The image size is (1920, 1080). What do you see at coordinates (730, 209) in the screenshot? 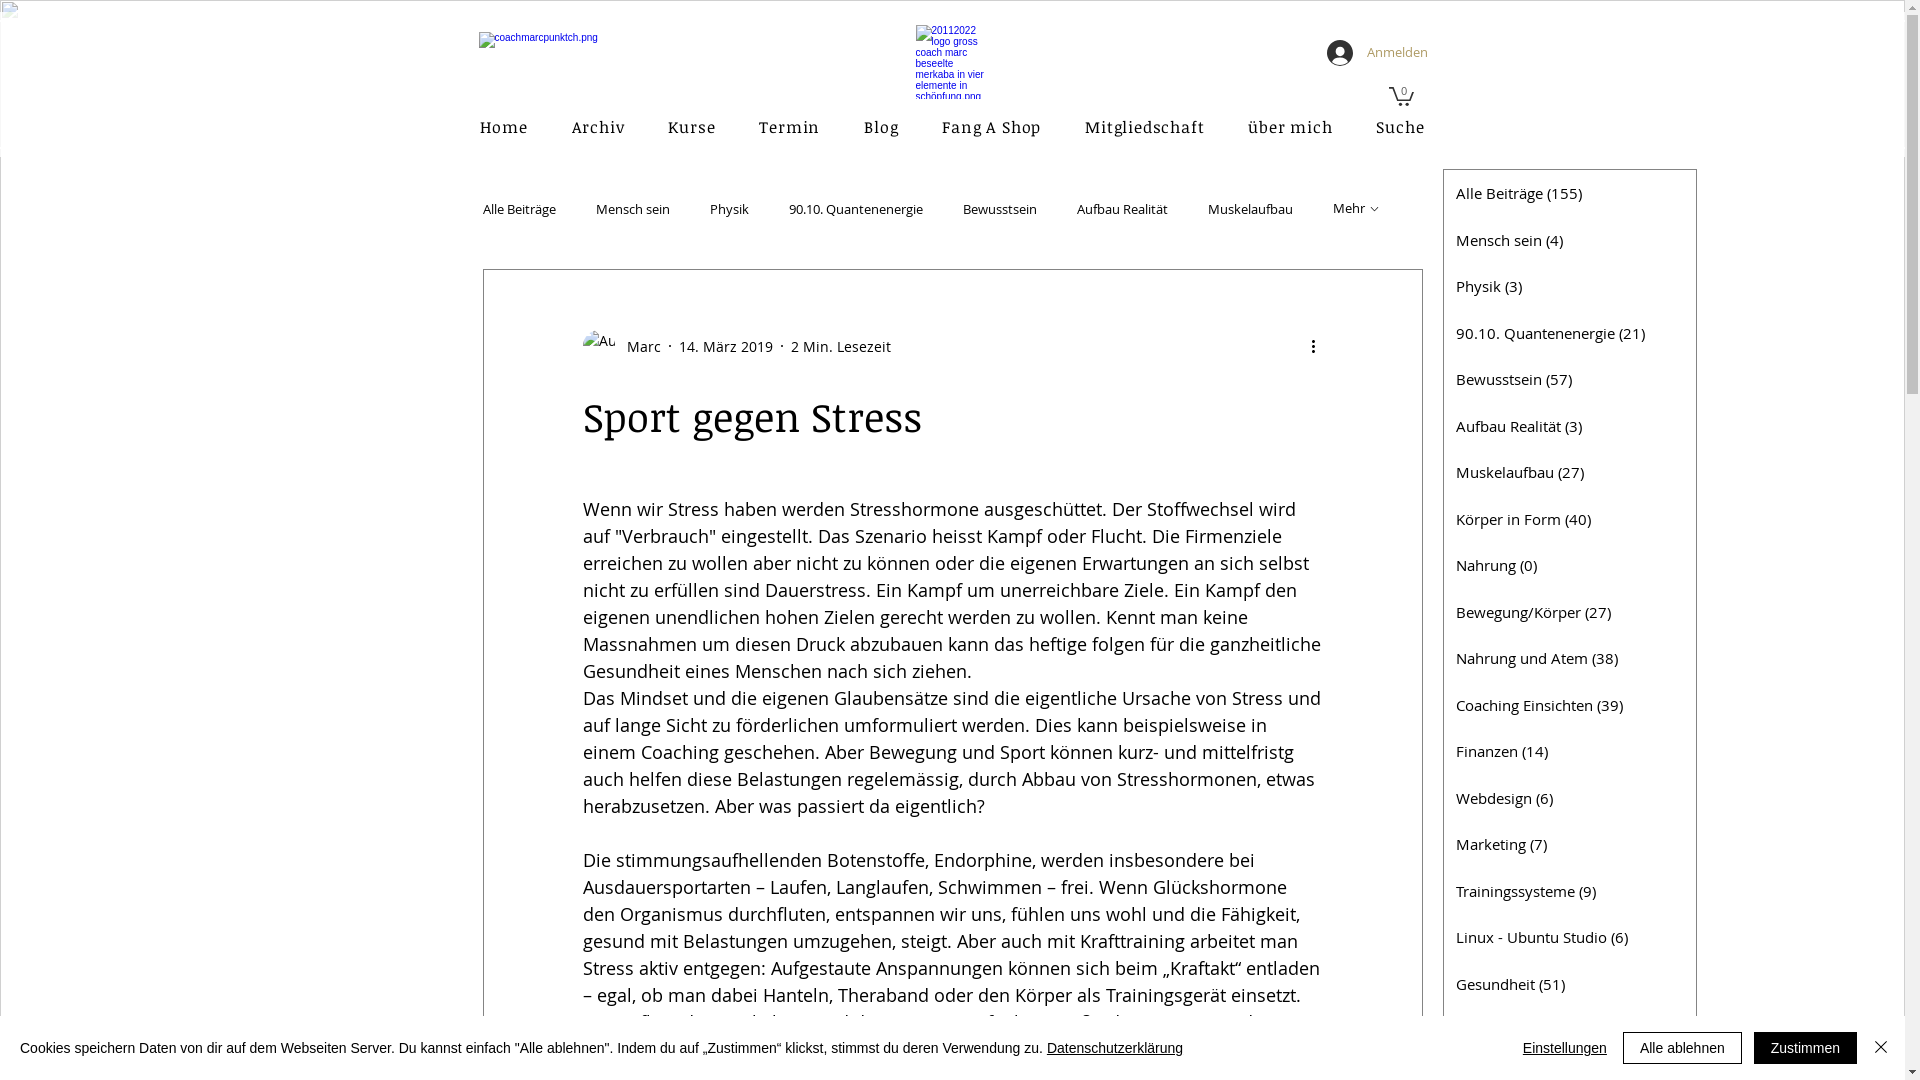
I see `Physik` at bounding box center [730, 209].